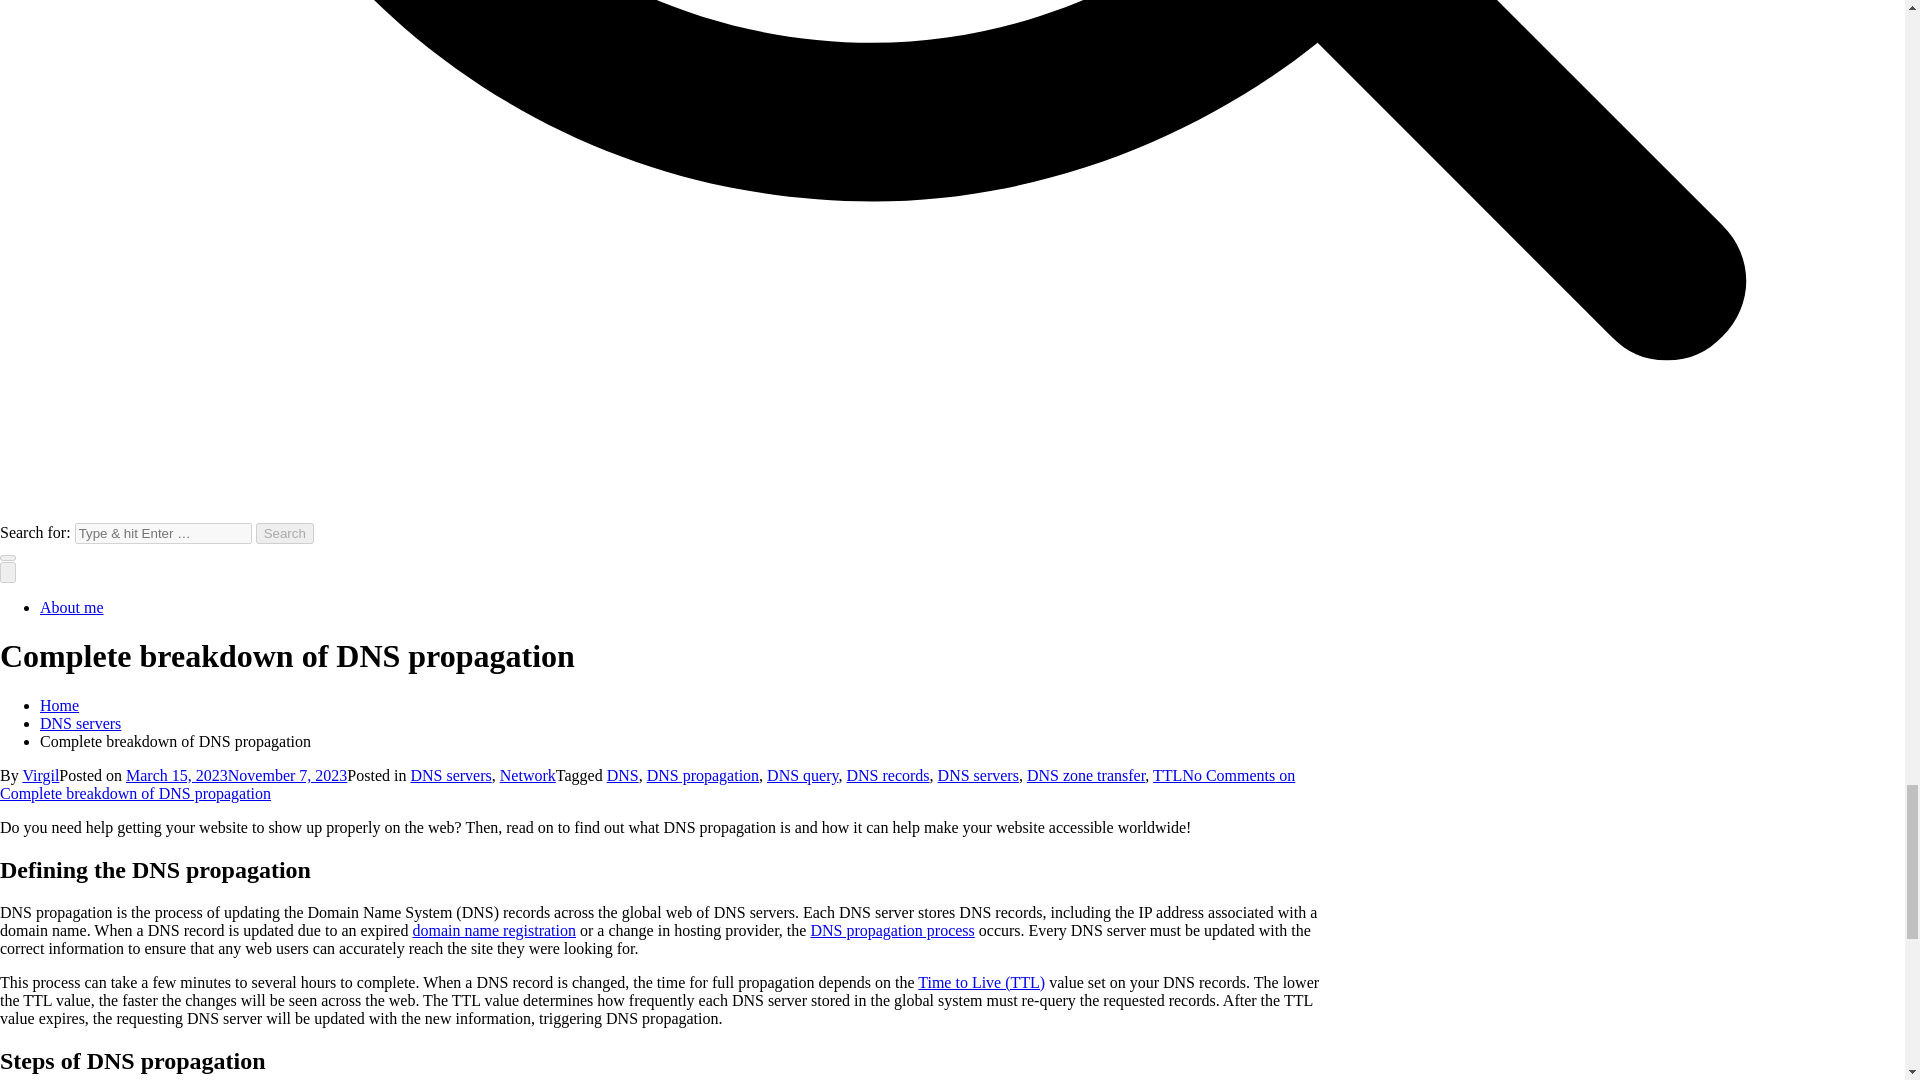 The width and height of the screenshot is (1920, 1080). What do you see at coordinates (978, 775) in the screenshot?
I see `DNS servers` at bounding box center [978, 775].